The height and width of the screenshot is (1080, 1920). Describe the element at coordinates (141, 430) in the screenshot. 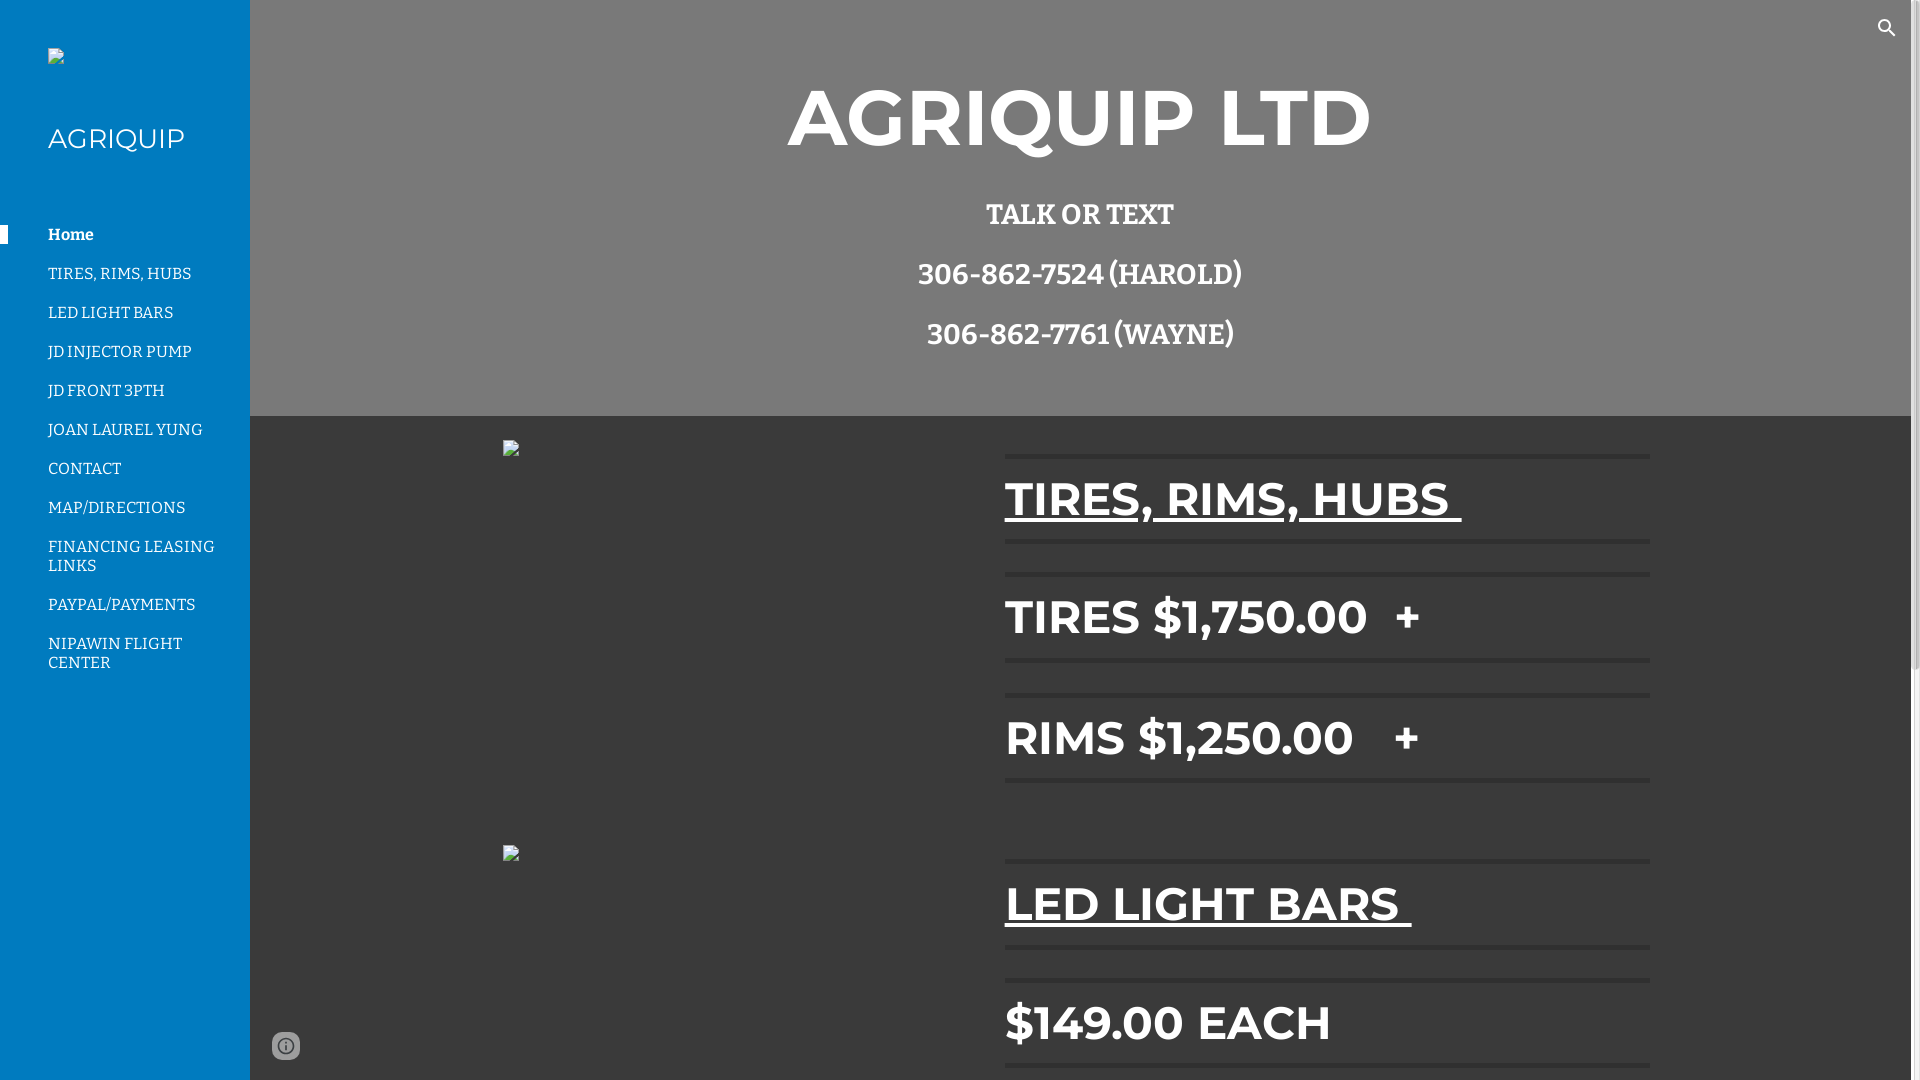

I see `JOAN LAUREL YUNG` at that location.